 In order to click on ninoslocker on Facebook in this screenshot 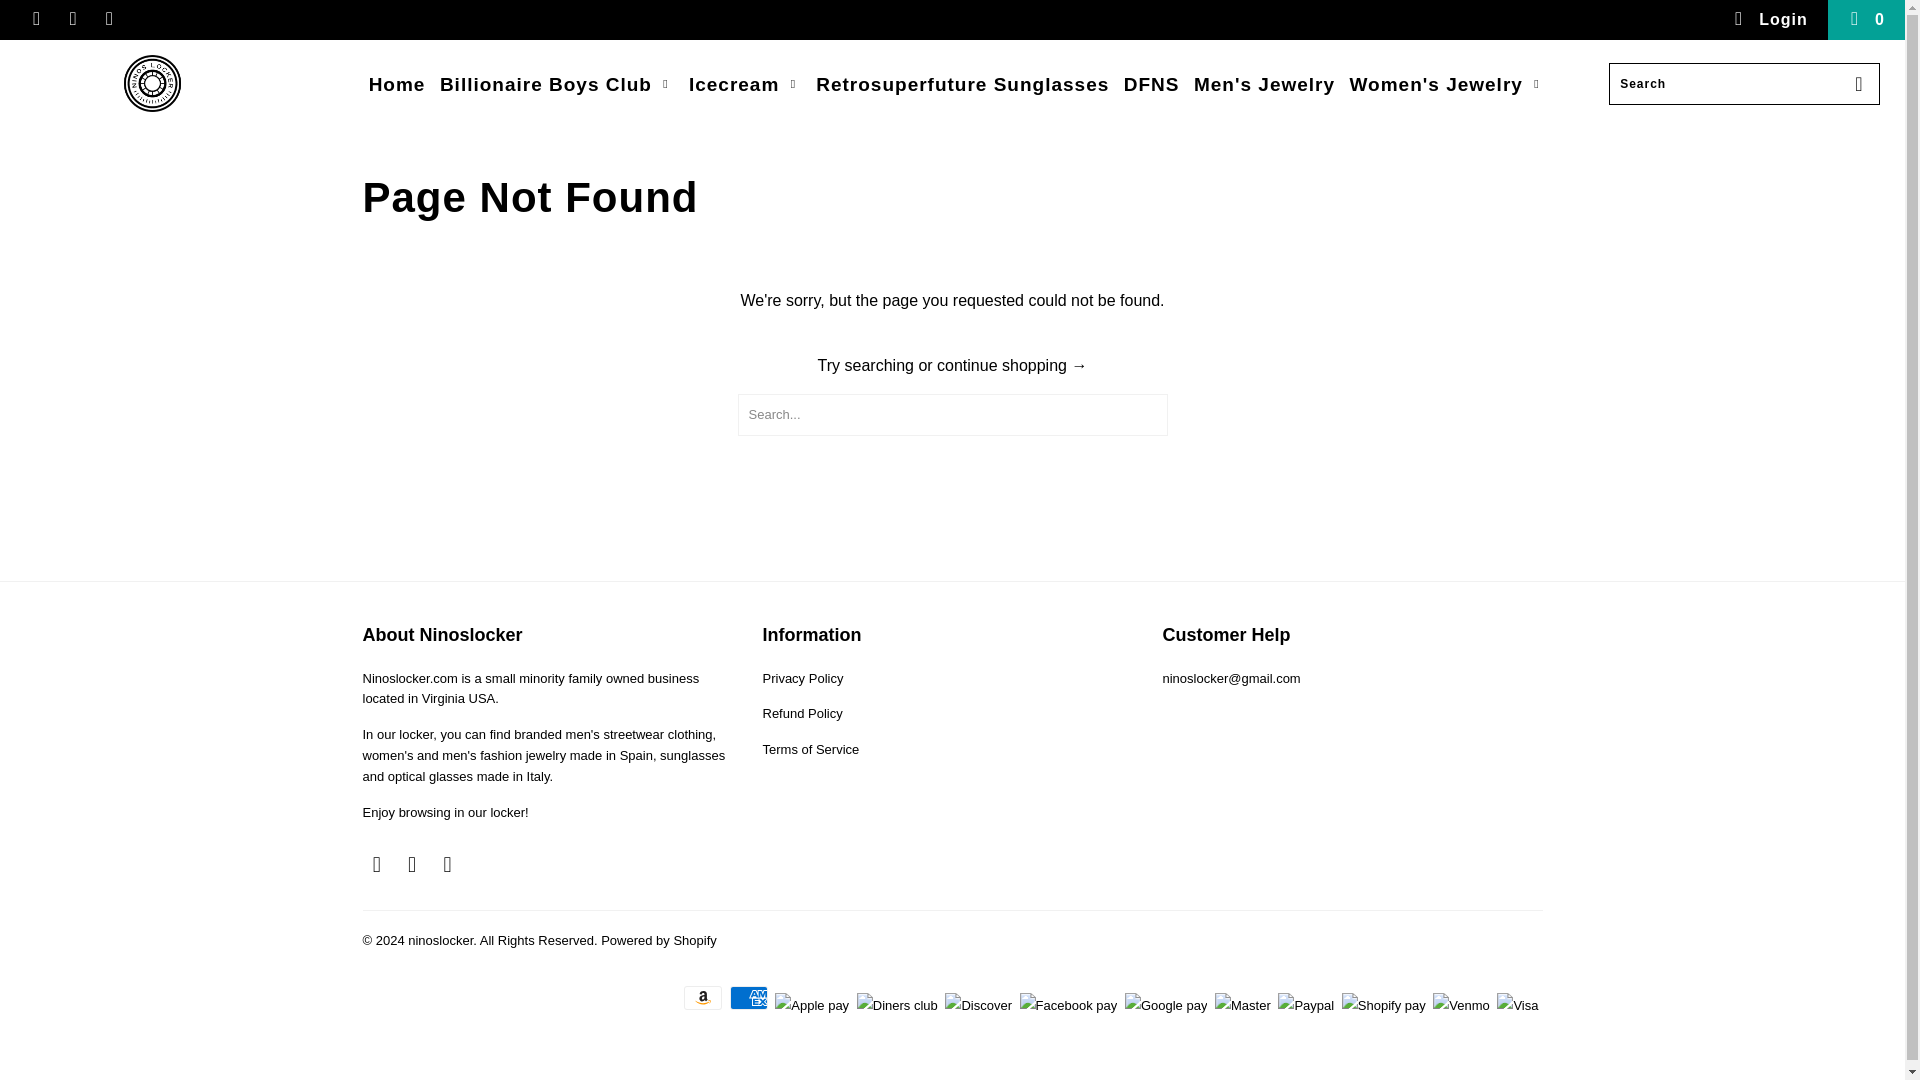, I will do `click(376, 864)`.